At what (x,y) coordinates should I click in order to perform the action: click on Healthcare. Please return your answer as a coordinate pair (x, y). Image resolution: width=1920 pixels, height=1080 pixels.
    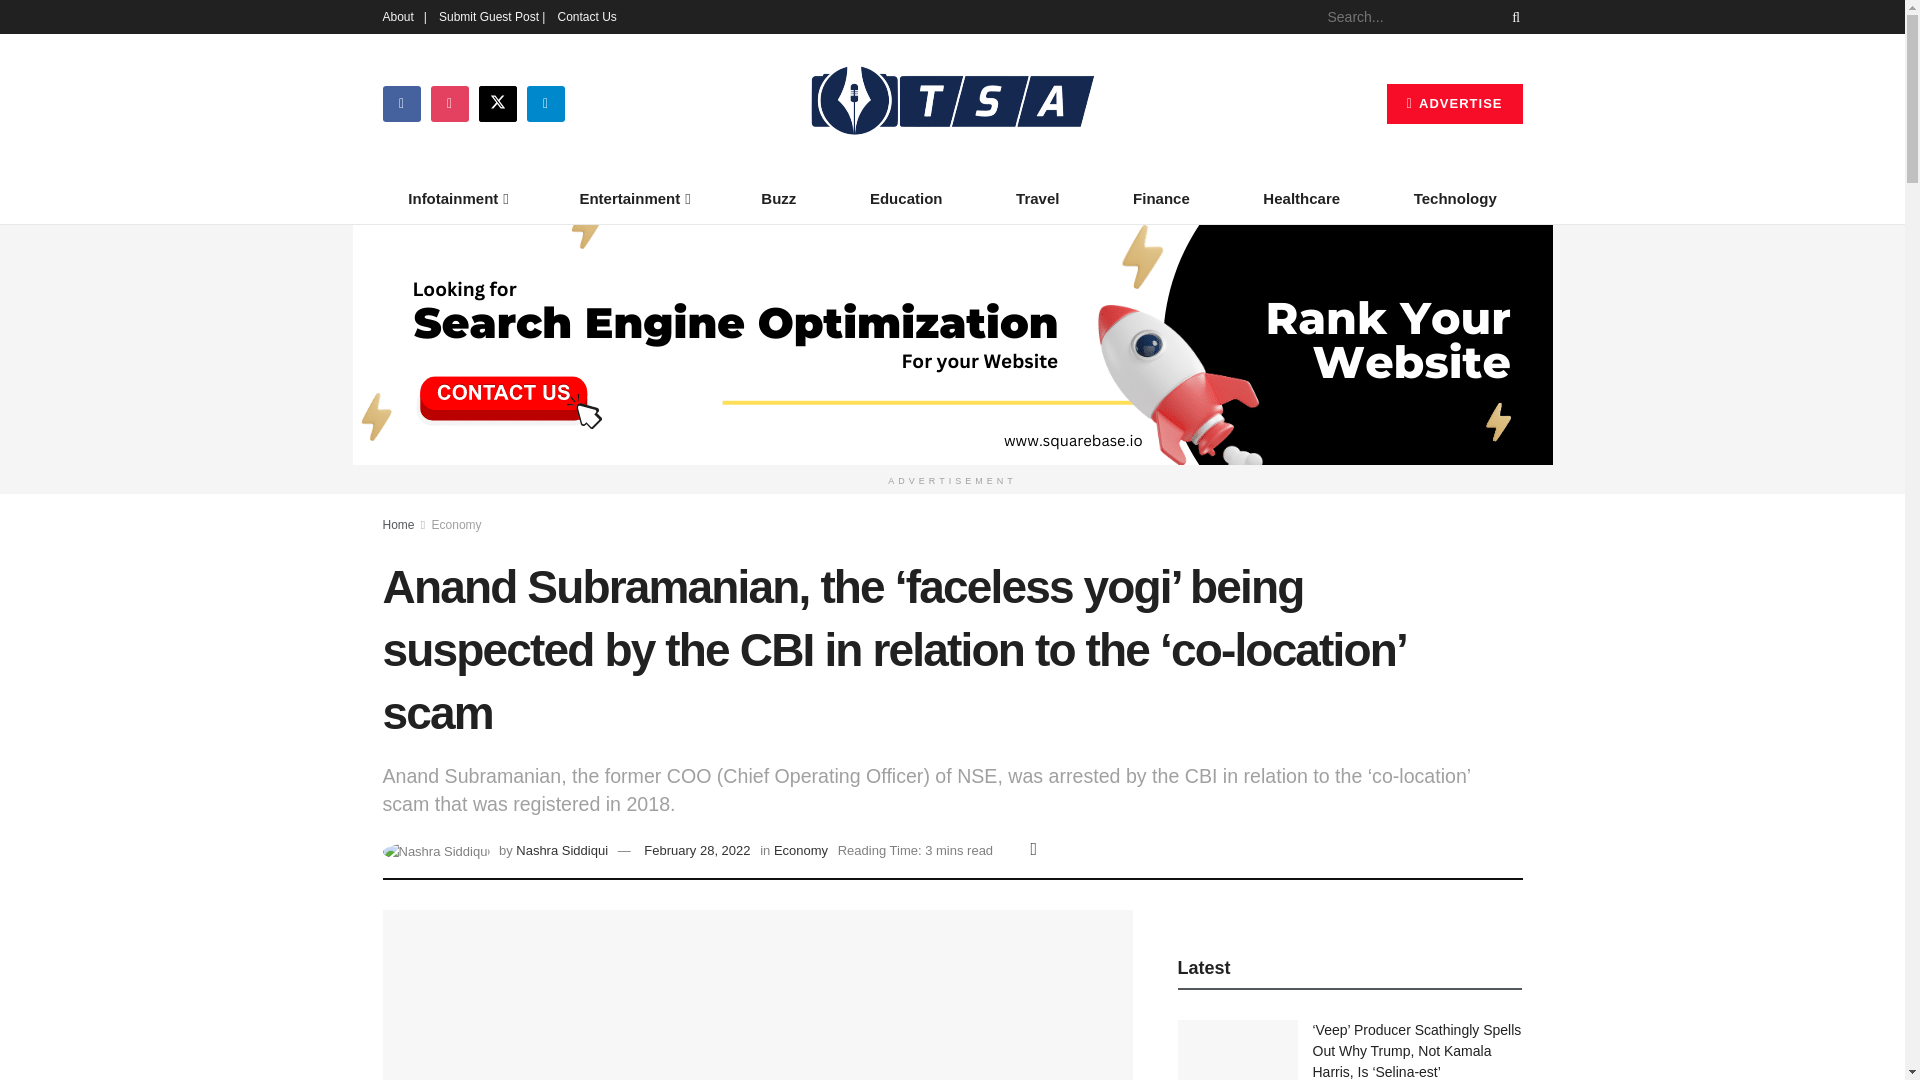
    Looking at the image, I should click on (1302, 198).